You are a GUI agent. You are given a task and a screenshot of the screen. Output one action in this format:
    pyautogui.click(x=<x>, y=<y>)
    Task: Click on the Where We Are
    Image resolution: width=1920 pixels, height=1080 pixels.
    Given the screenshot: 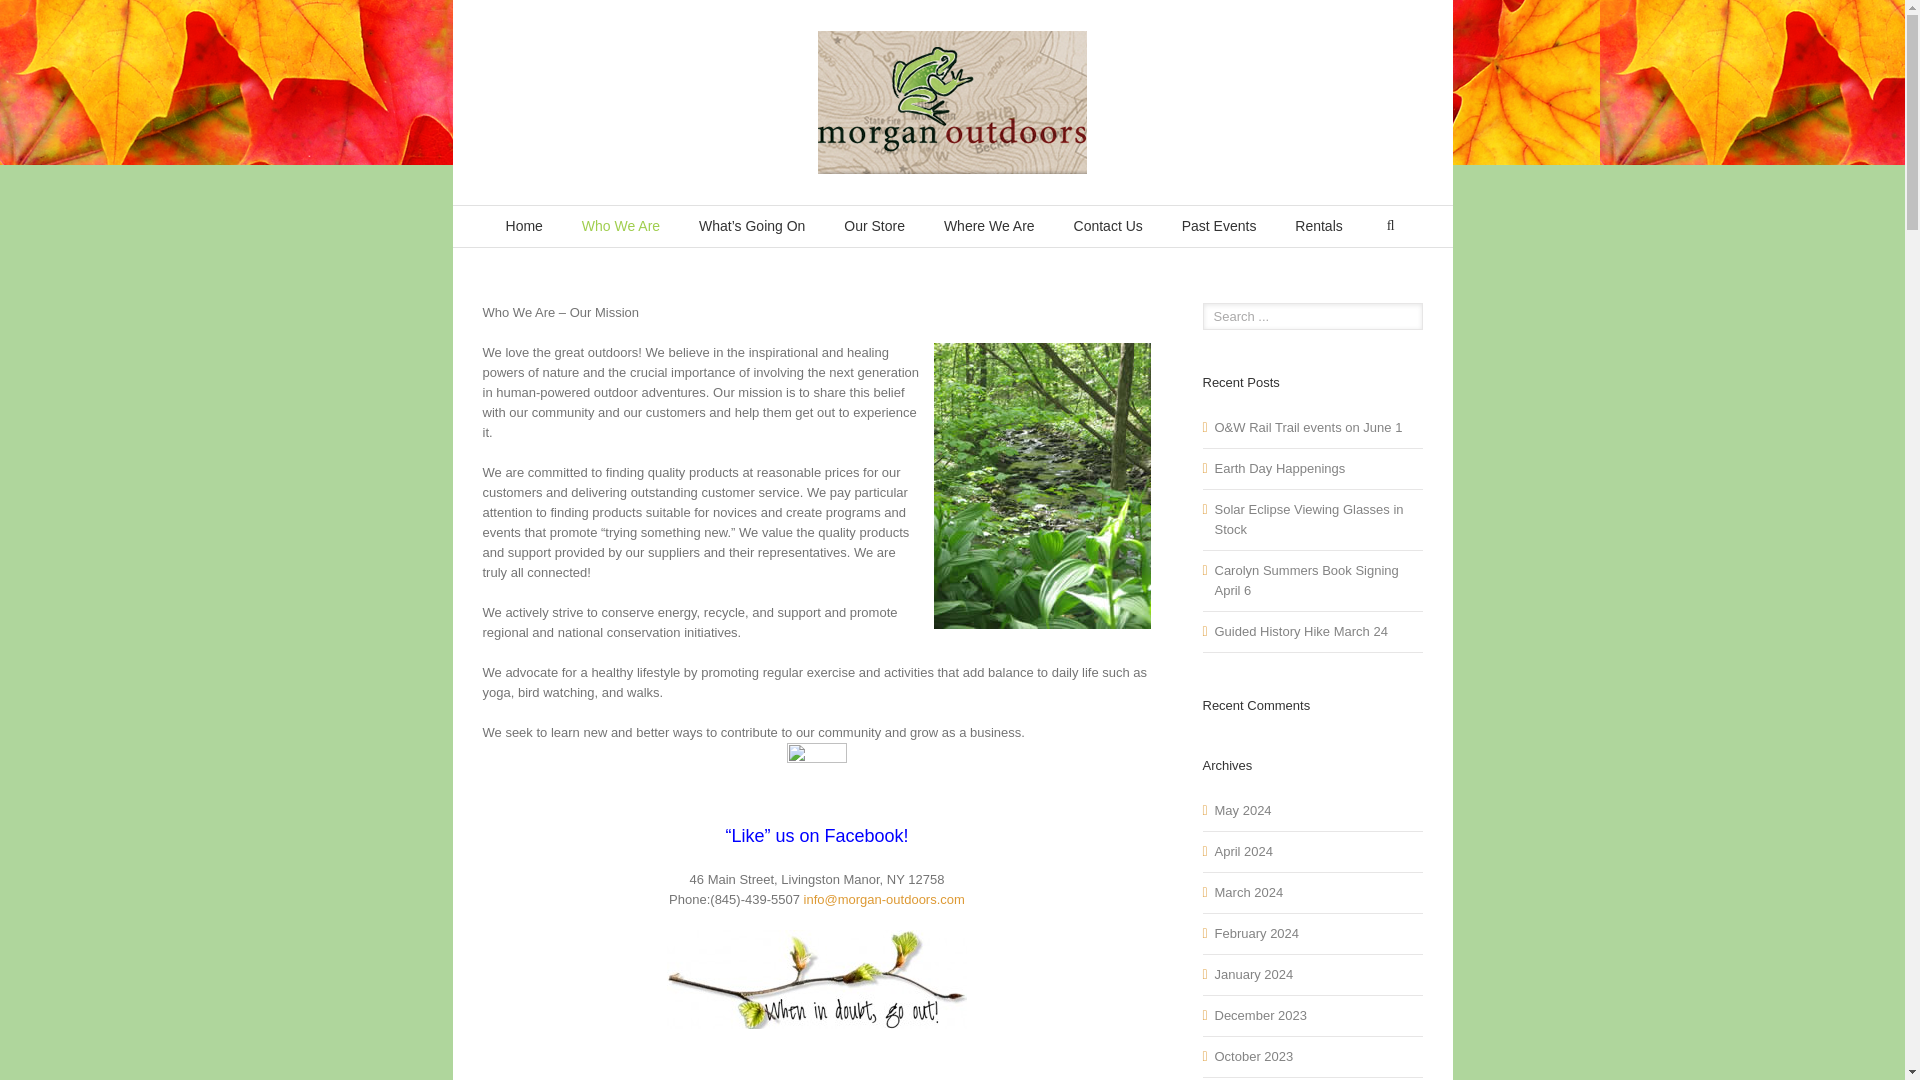 What is the action you would take?
    pyautogui.click(x=989, y=226)
    